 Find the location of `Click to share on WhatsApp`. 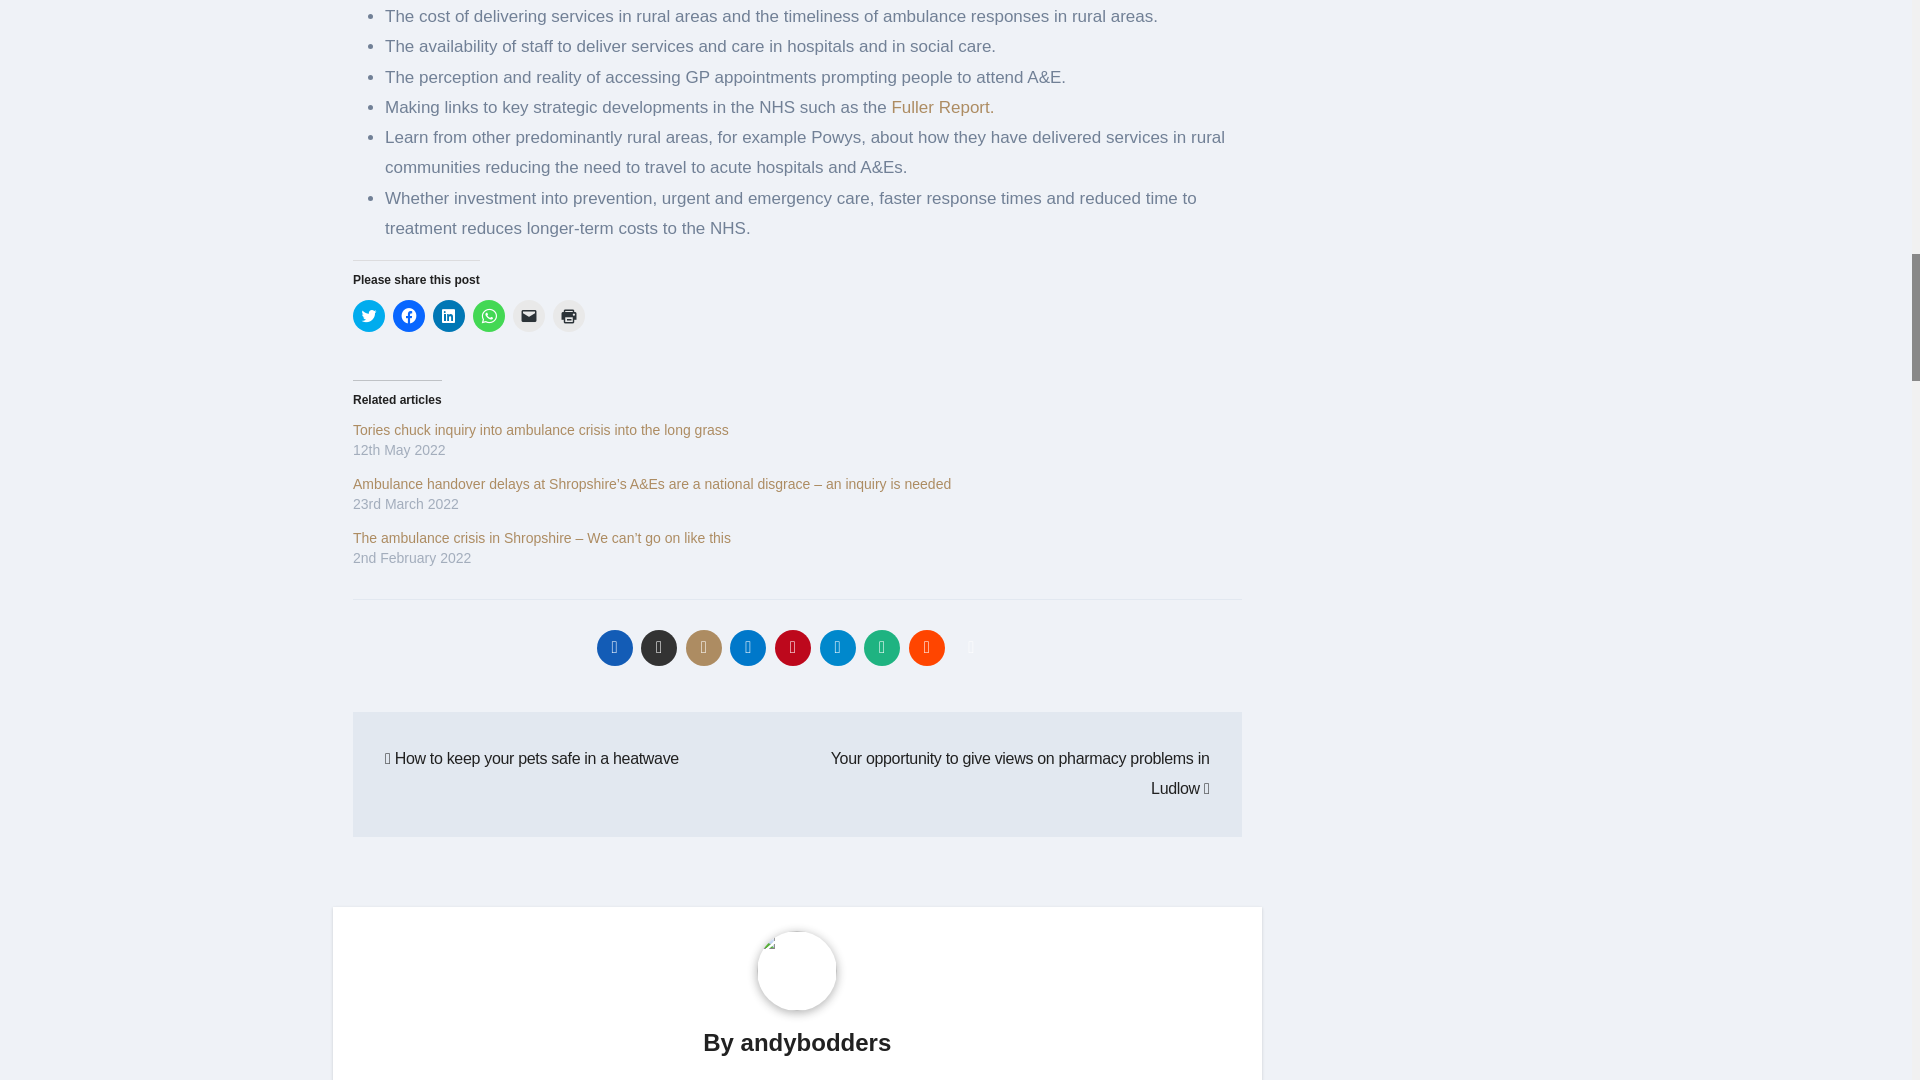

Click to share on WhatsApp is located at coordinates (488, 316).